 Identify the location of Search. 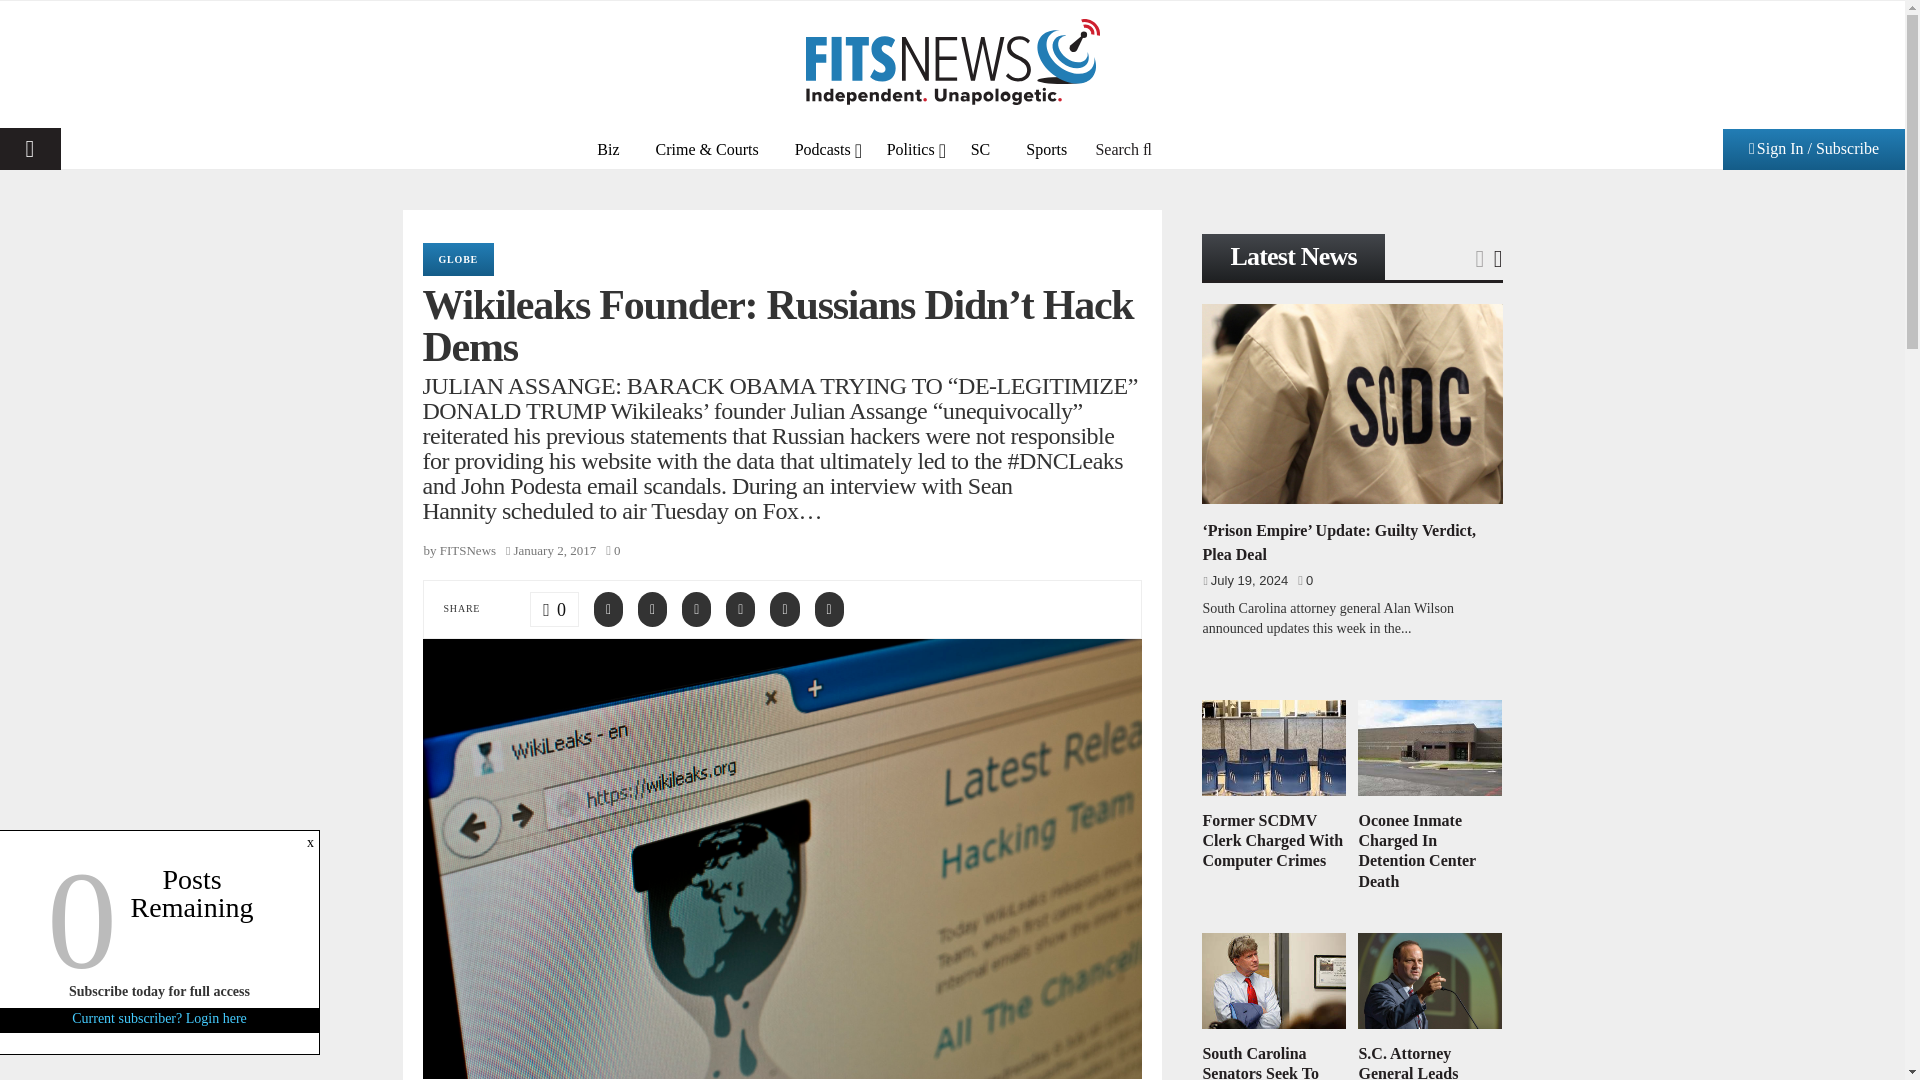
(1124, 148).